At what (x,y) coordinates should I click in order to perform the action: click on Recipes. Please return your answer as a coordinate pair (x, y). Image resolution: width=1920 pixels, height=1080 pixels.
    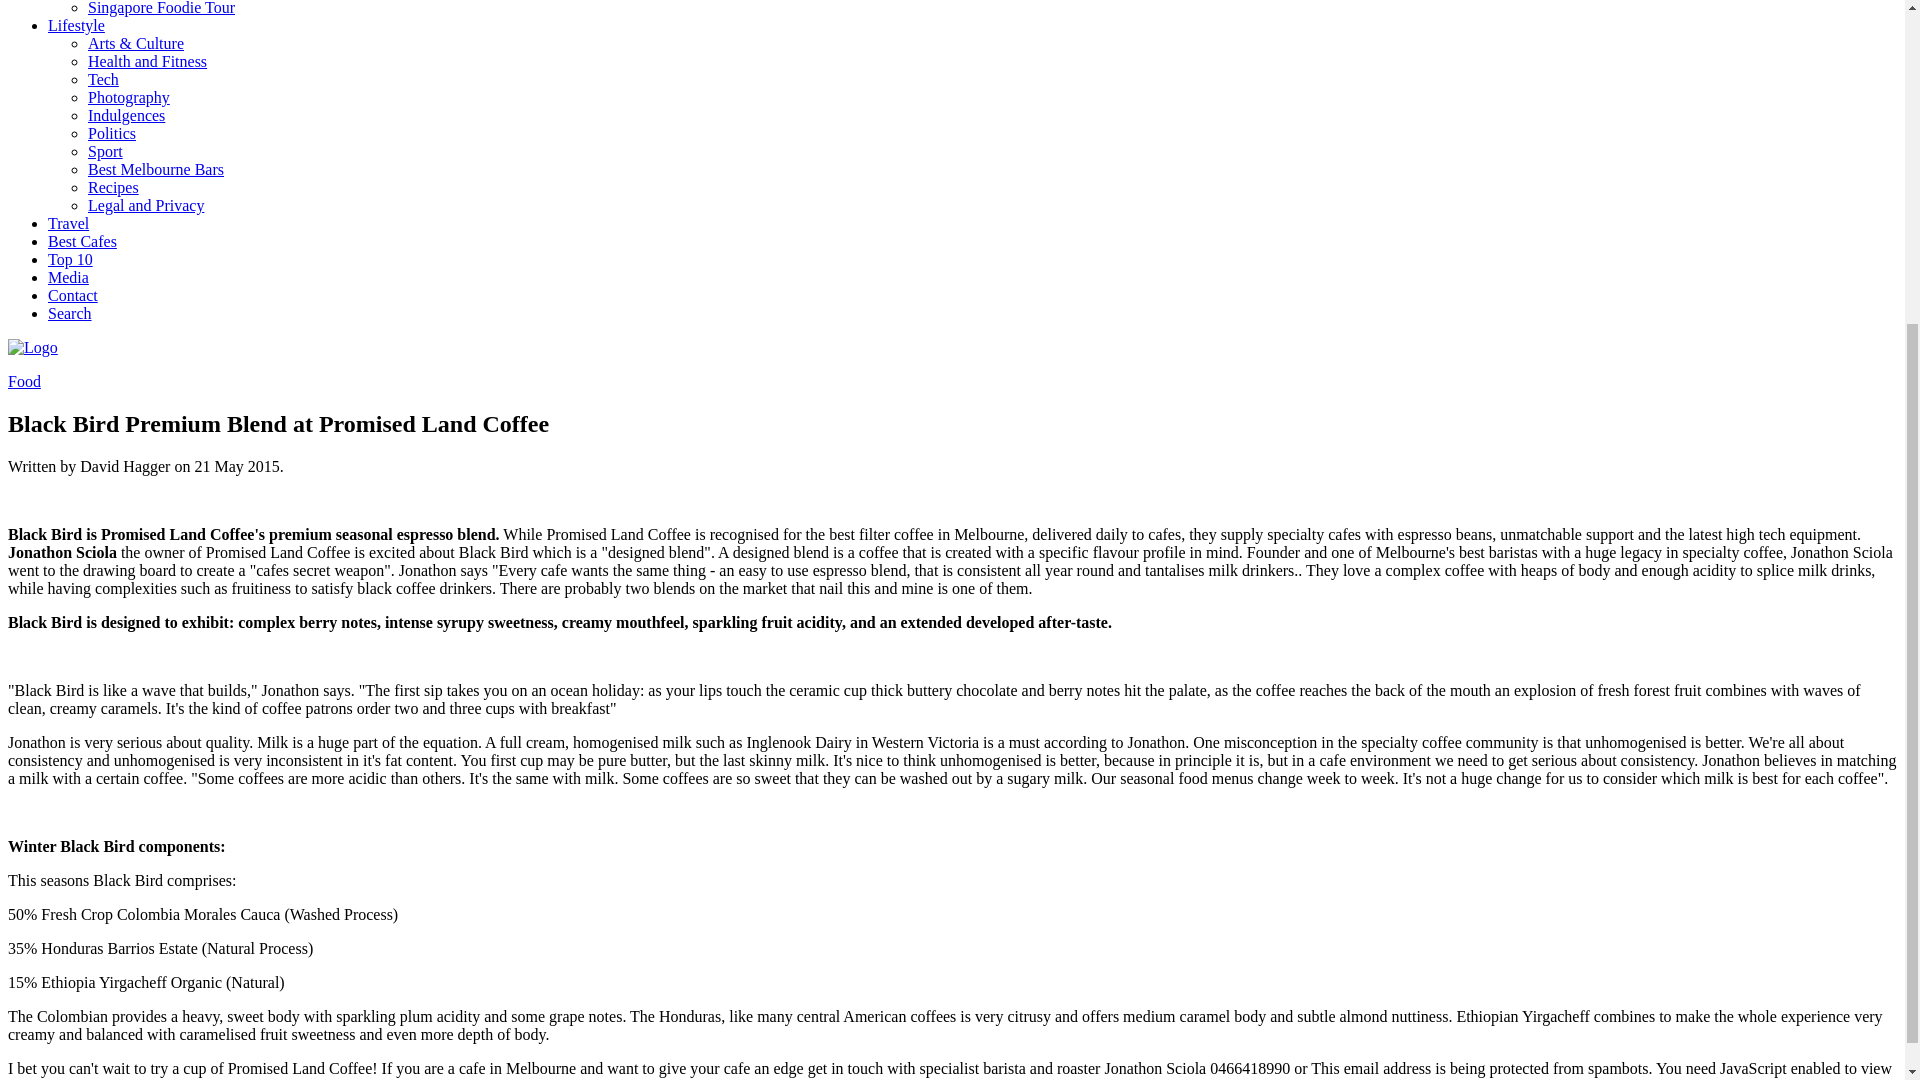
    Looking at the image, I should click on (113, 187).